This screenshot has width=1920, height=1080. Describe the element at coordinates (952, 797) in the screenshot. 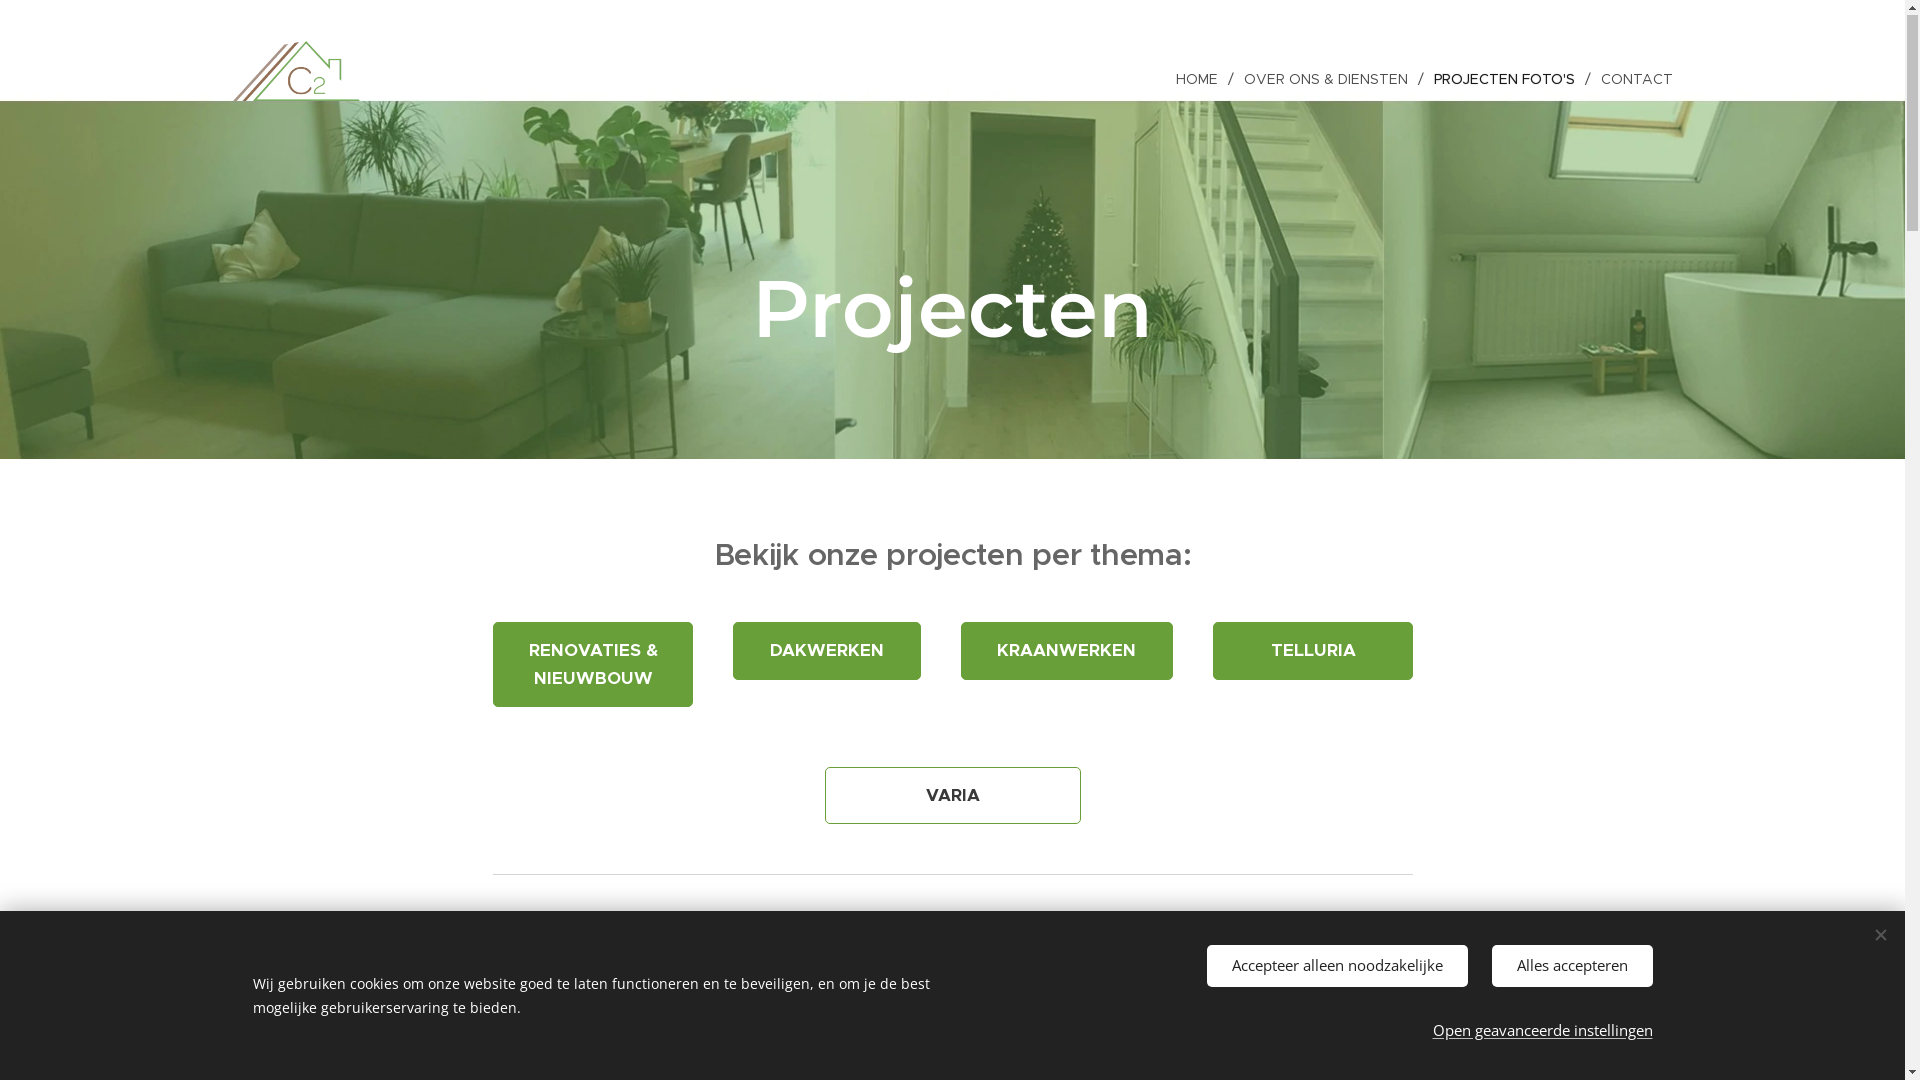

I see `VARIA` at that location.